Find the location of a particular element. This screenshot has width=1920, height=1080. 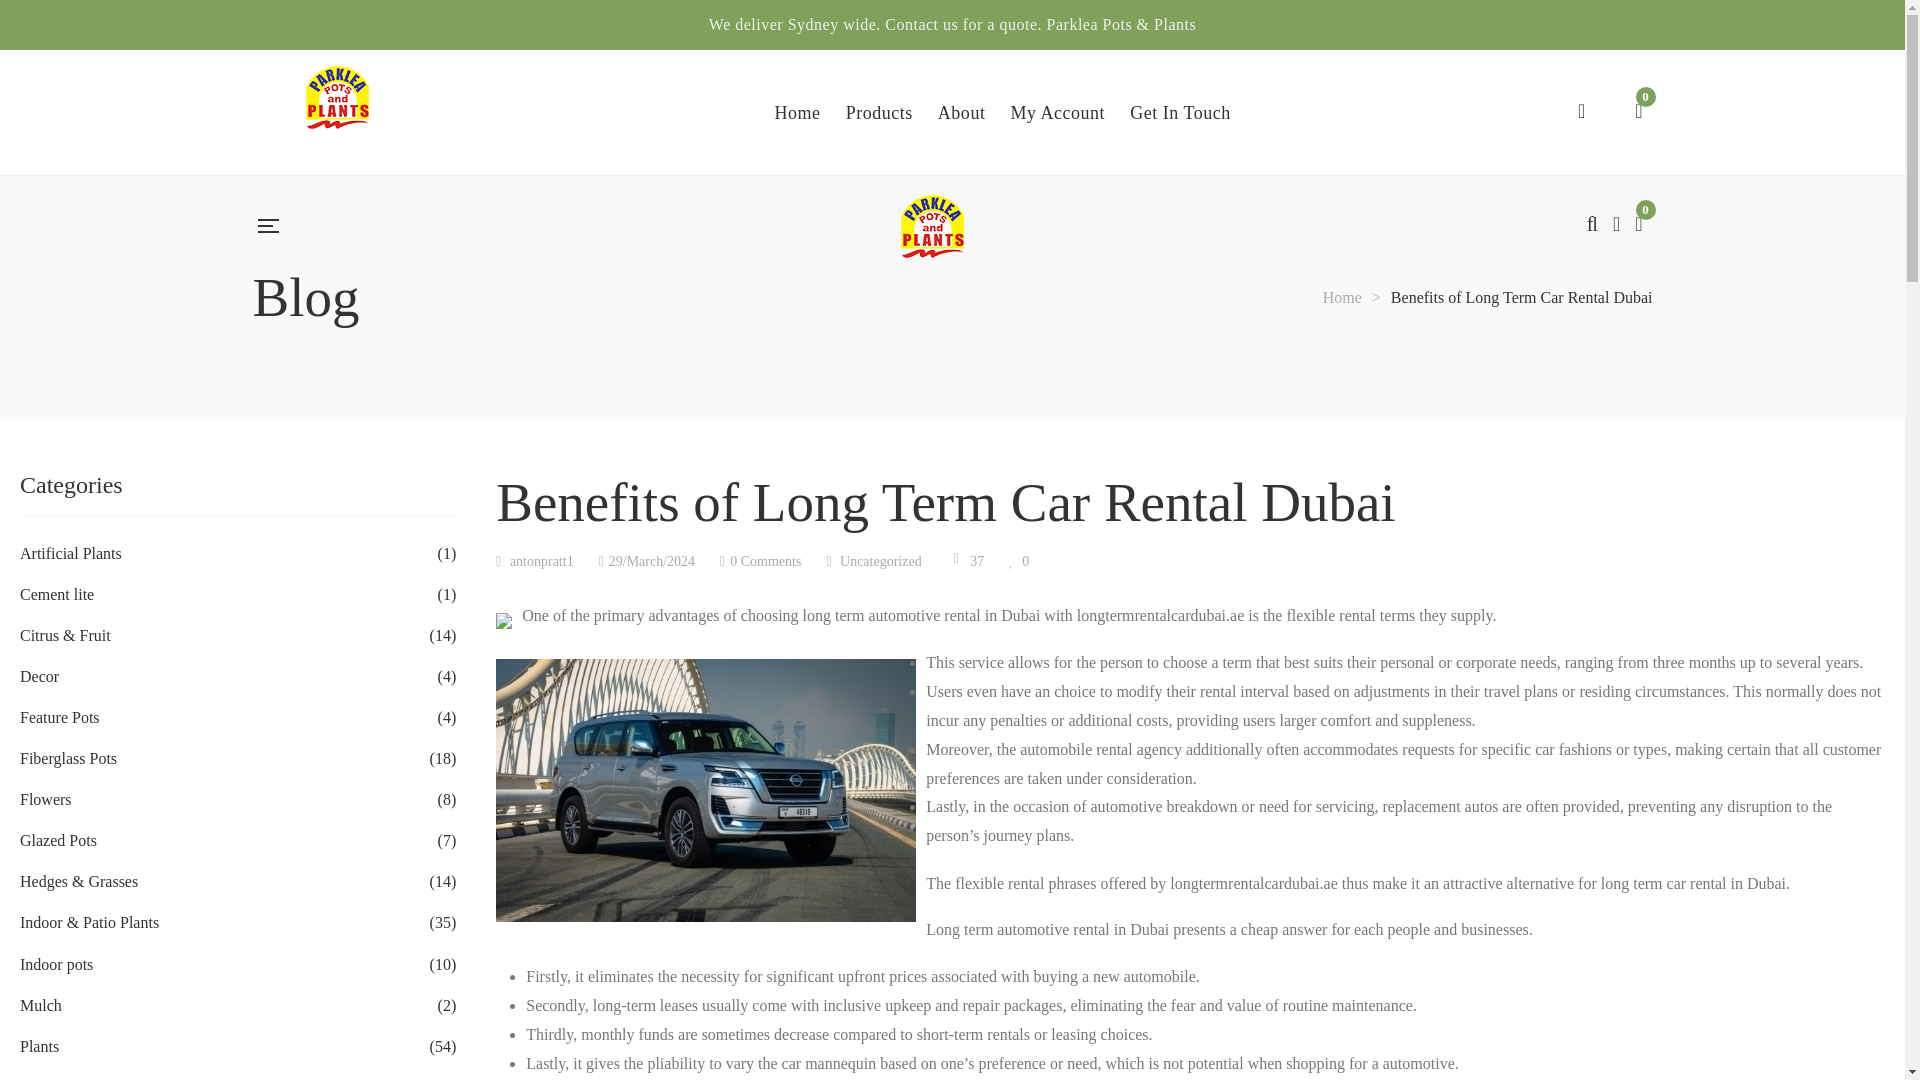

antonpratt1 is located at coordinates (534, 562).